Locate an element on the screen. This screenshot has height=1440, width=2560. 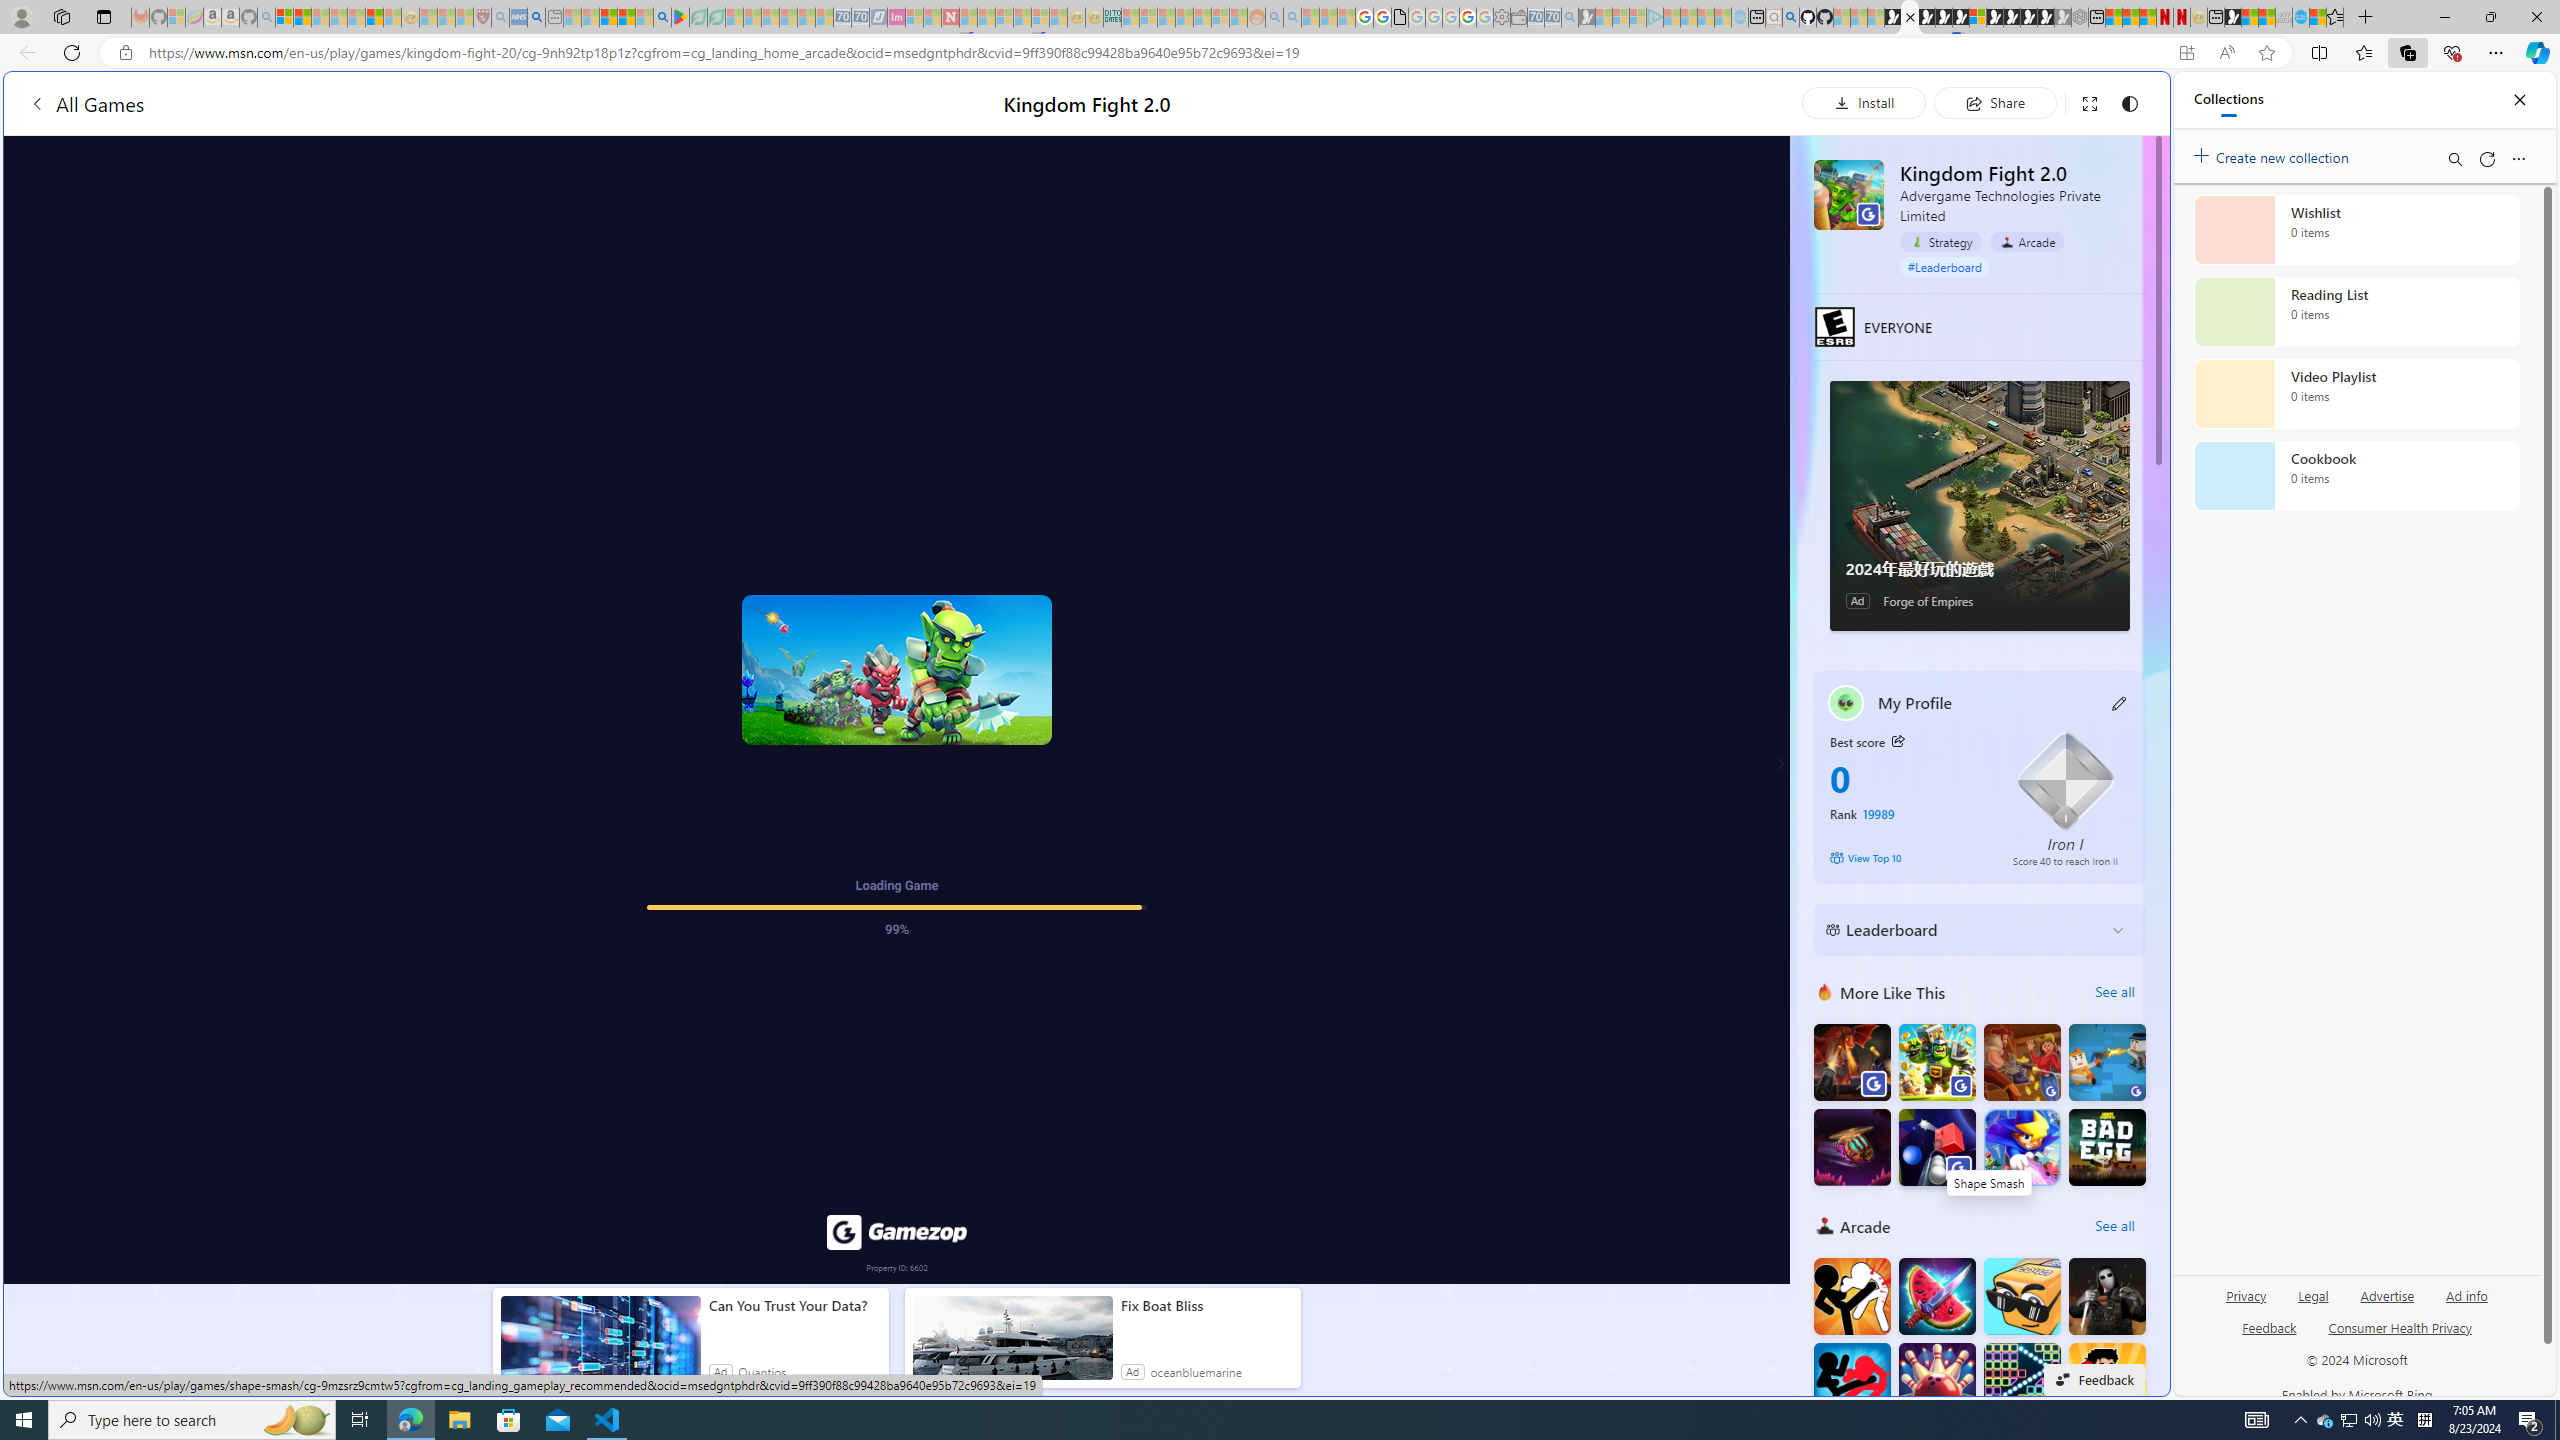
anim-content is located at coordinates (1013, 1346).